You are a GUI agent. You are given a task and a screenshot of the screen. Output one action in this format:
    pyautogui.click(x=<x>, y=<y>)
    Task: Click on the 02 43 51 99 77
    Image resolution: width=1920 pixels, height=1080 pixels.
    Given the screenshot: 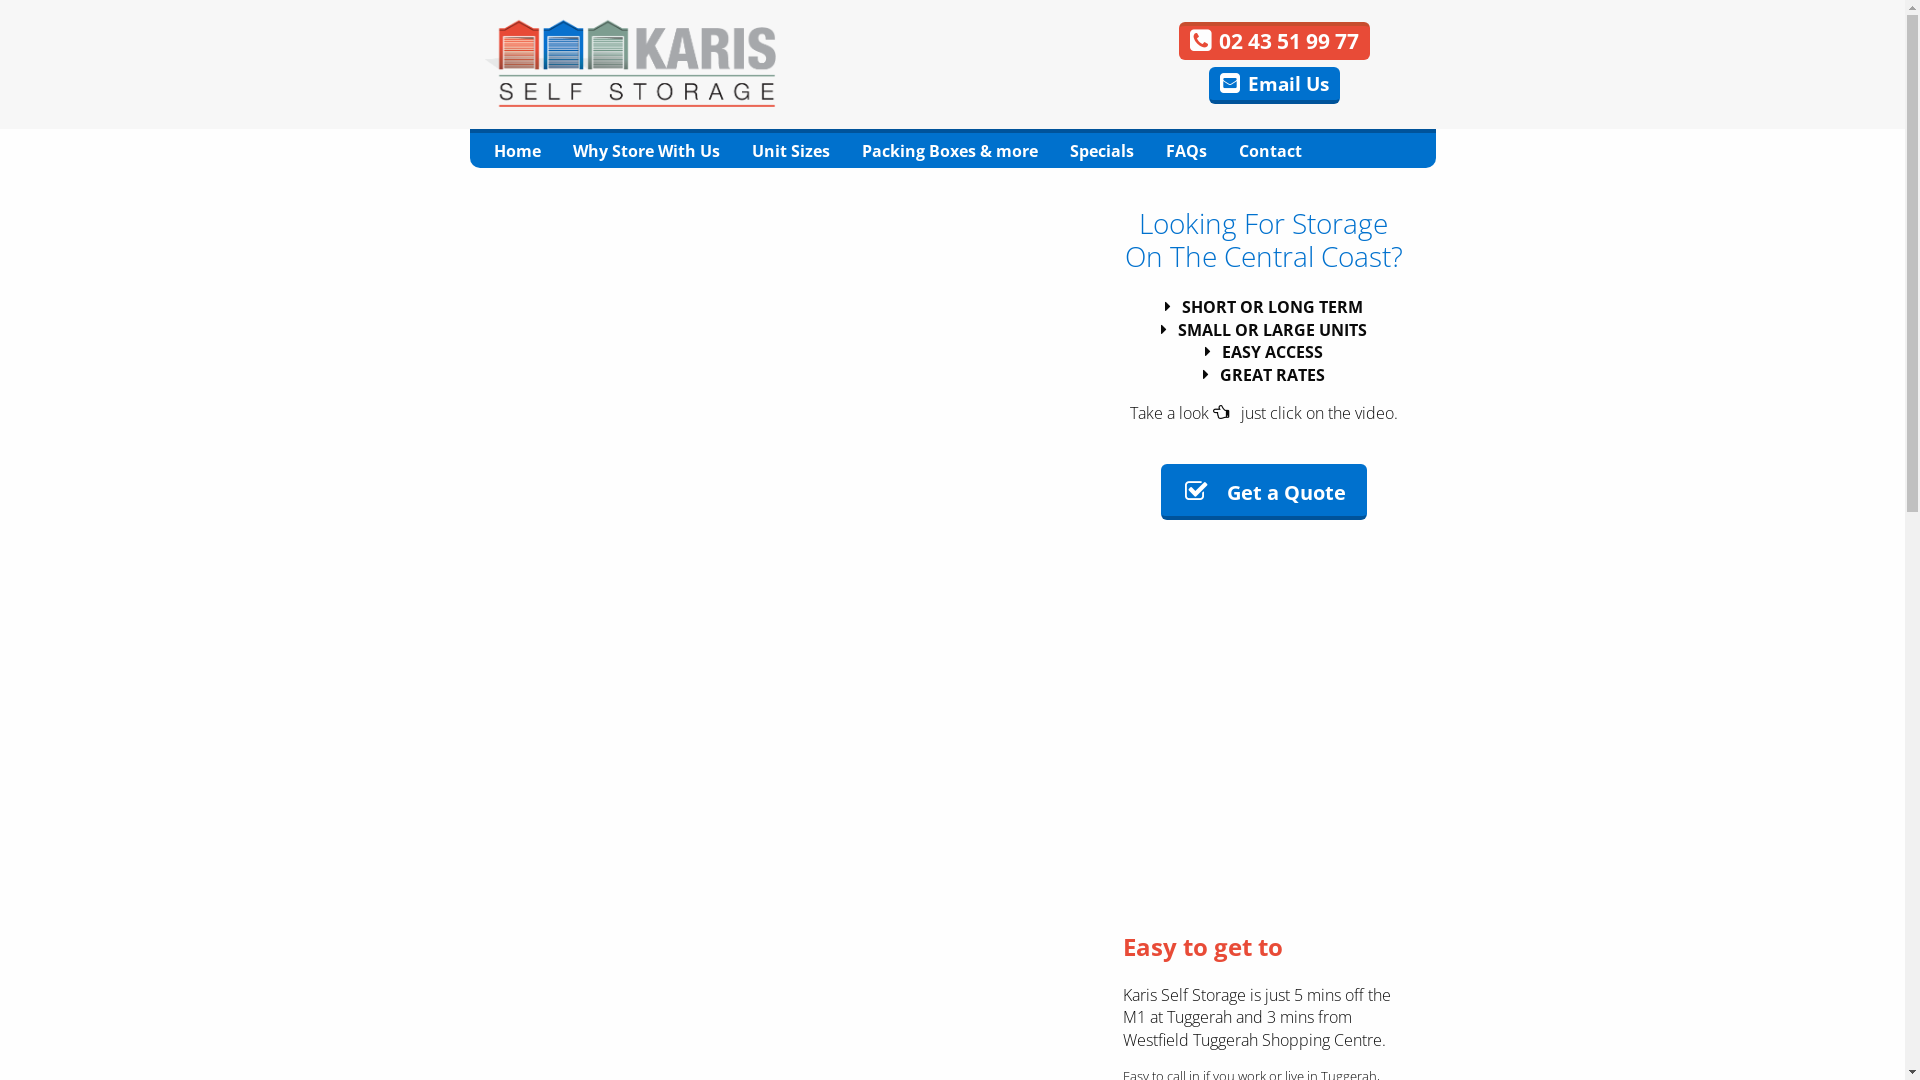 What is the action you would take?
    pyautogui.click(x=1274, y=42)
    